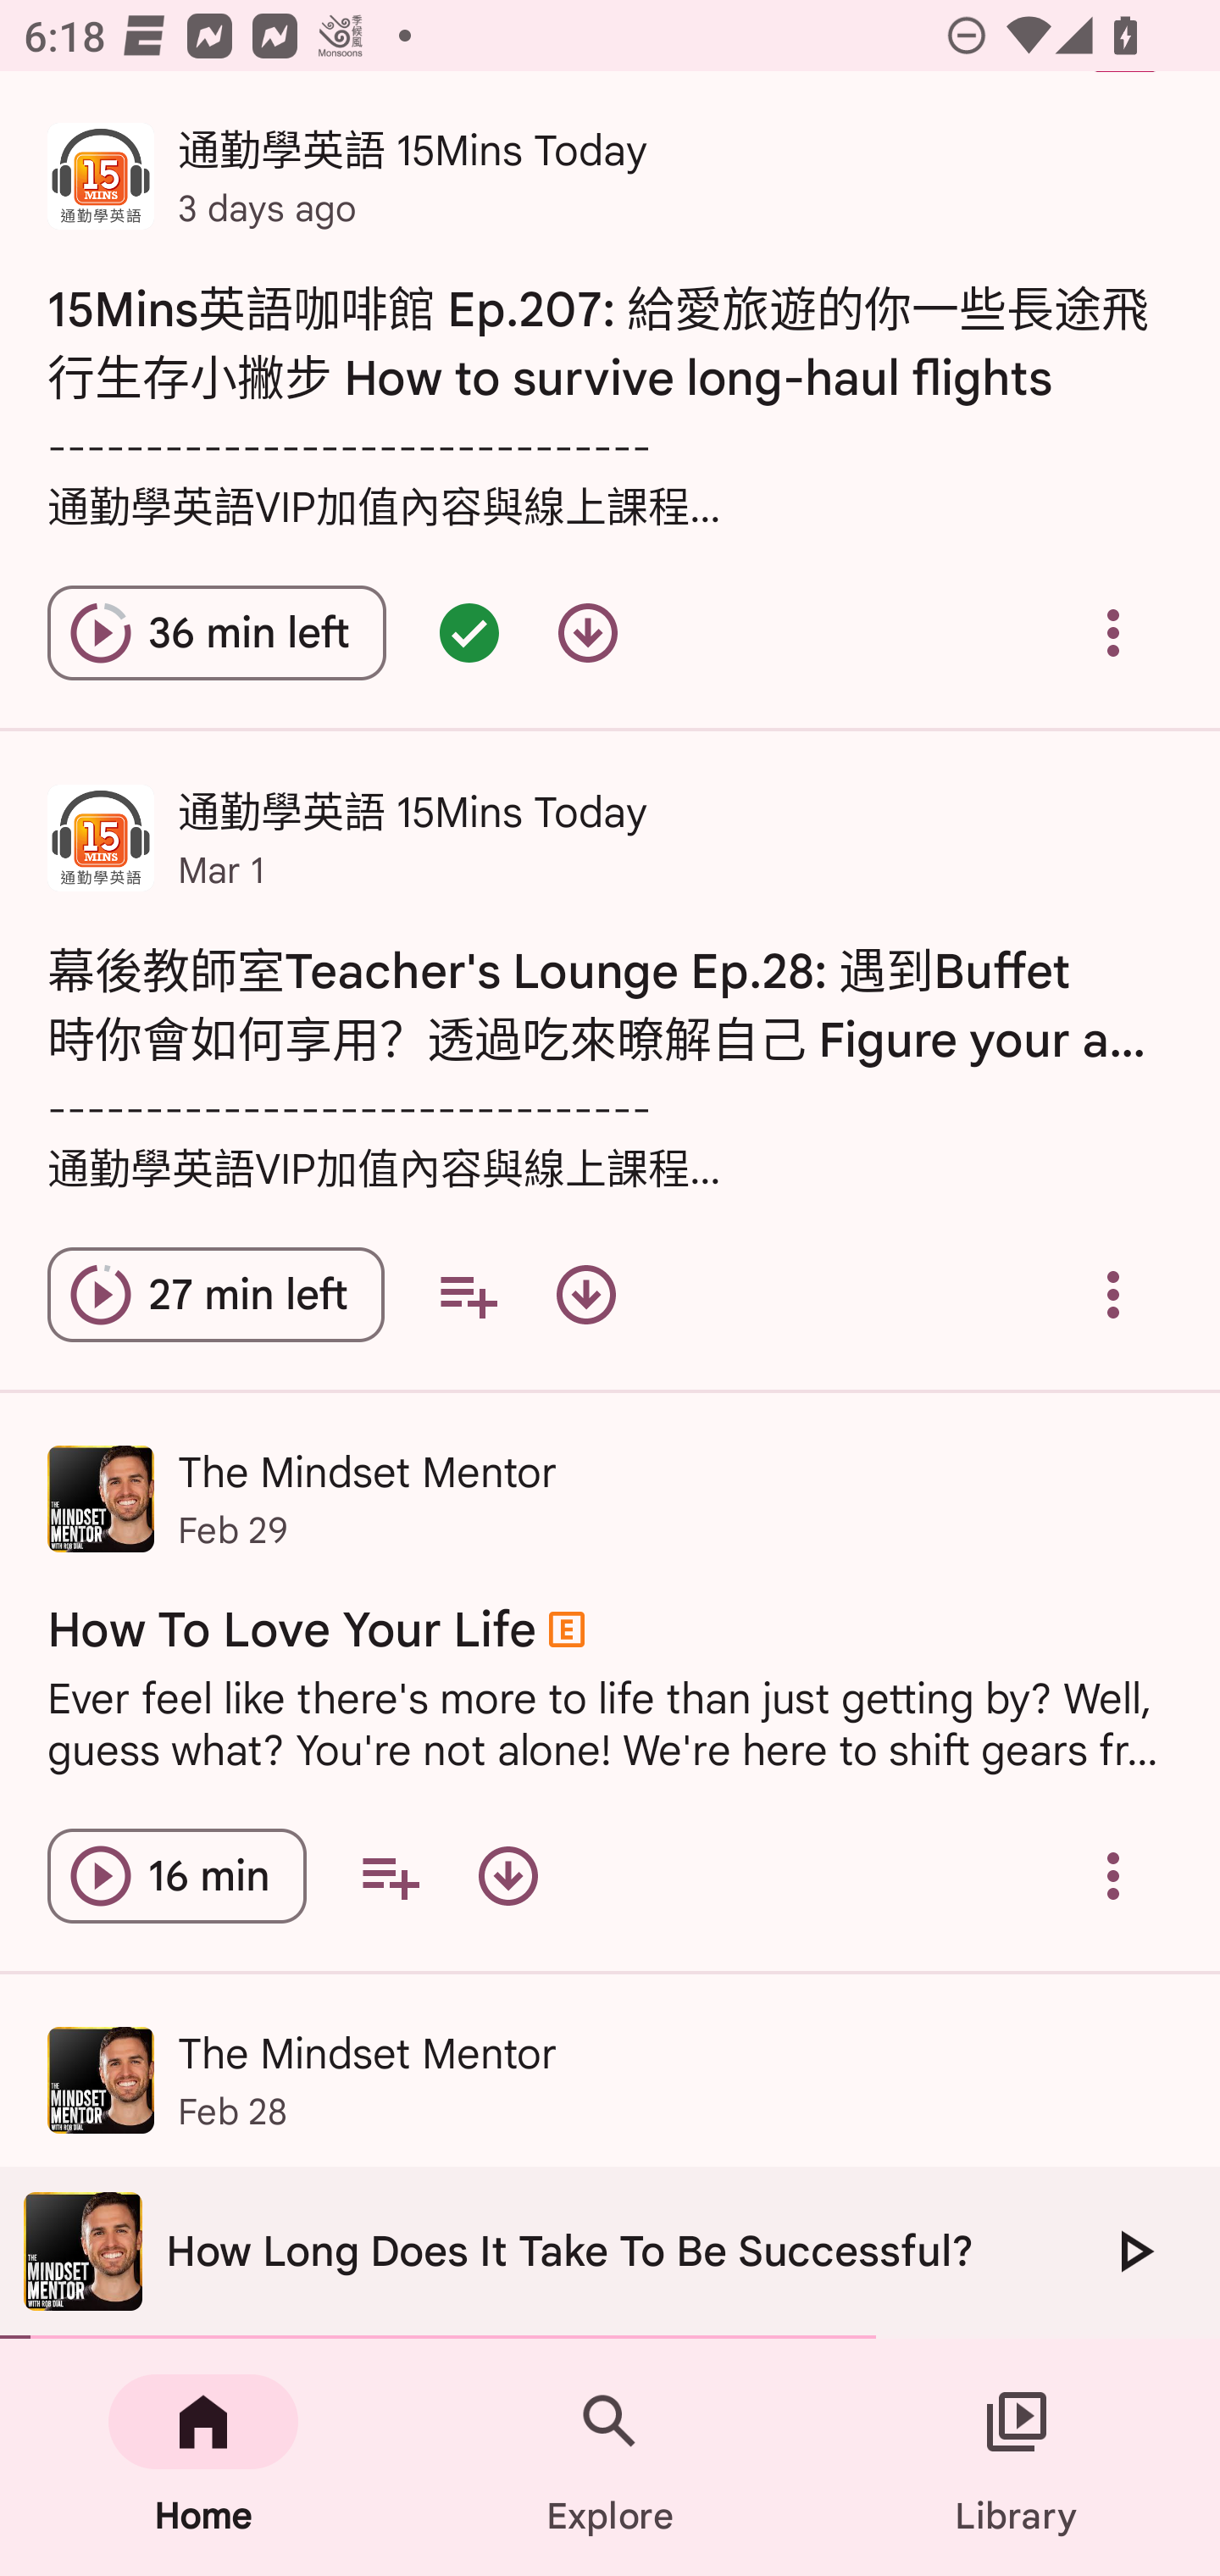 Image resolution: width=1220 pixels, height=2576 pixels. Describe the element at coordinates (610, 2457) in the screenshot. I see `Explore` at that location.